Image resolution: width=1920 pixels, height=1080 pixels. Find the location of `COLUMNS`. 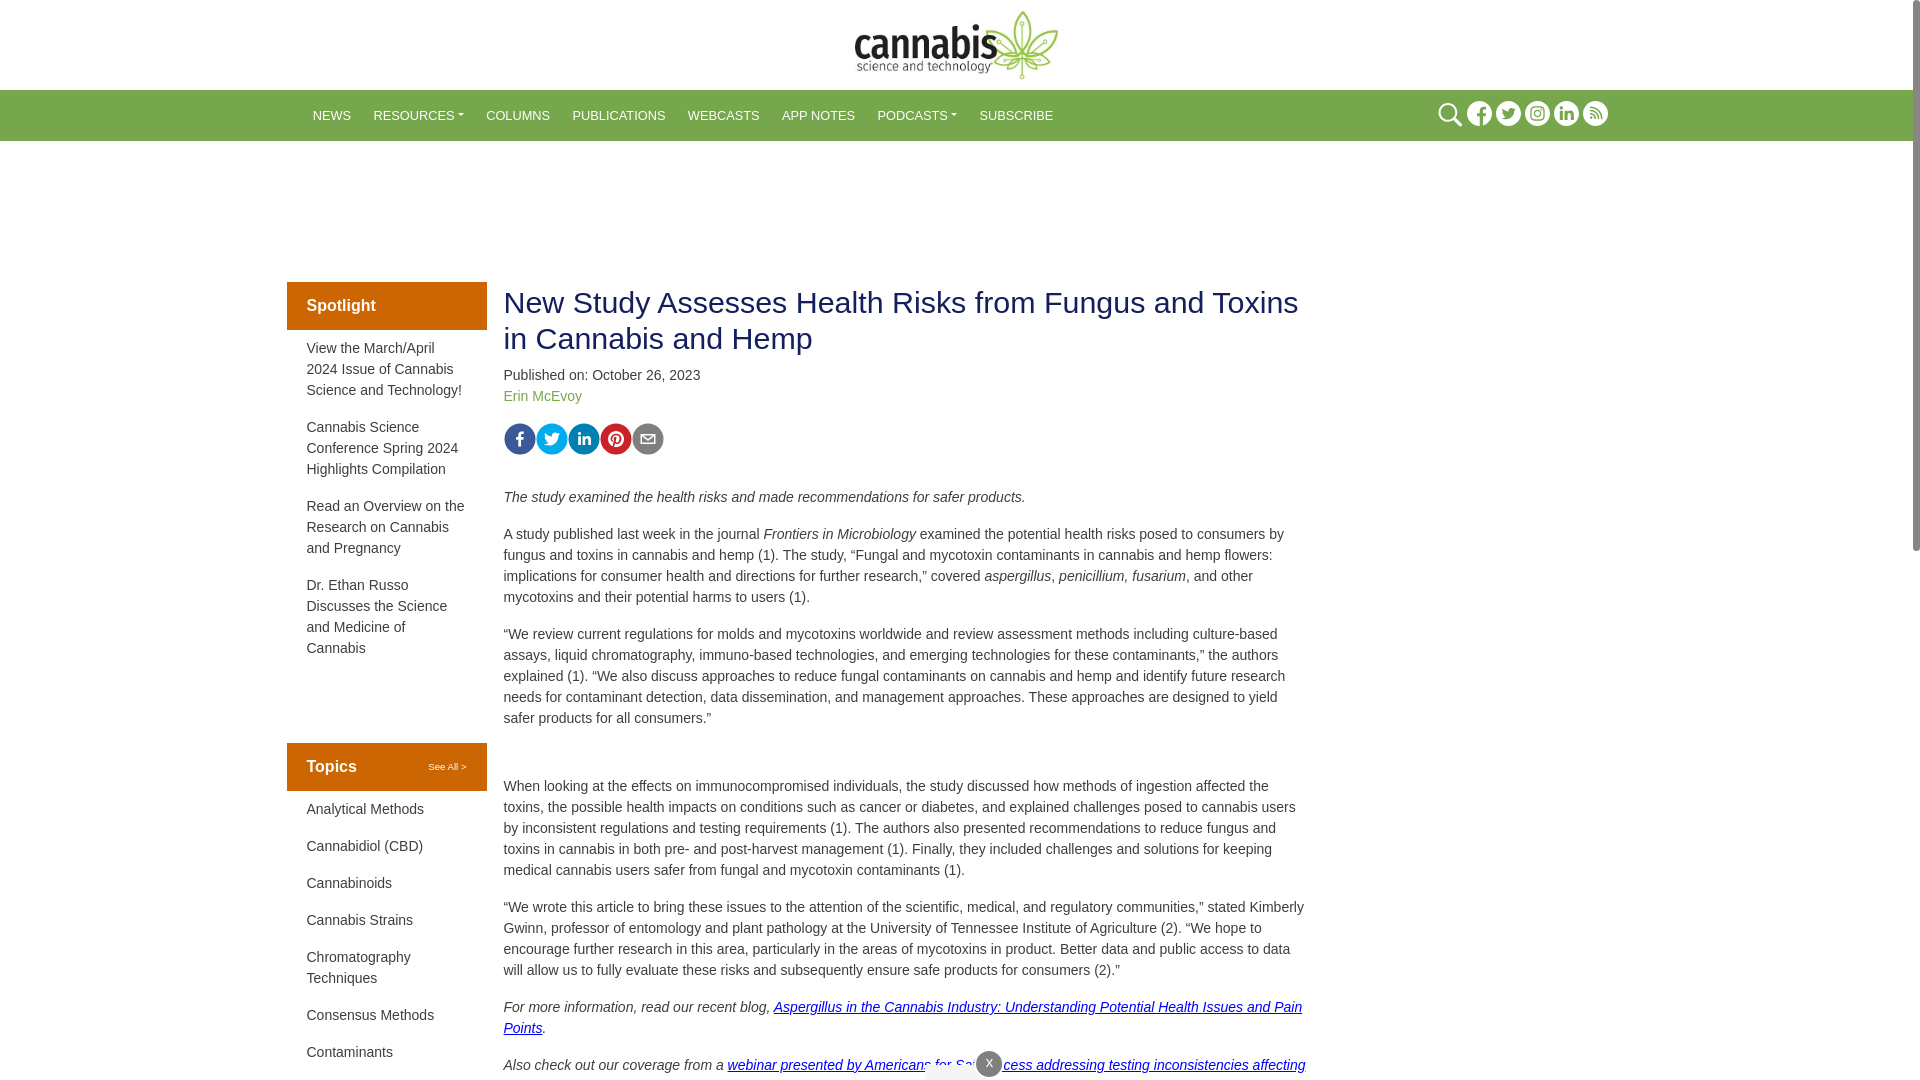

COLUMNS is located at coordinates (517, 116).